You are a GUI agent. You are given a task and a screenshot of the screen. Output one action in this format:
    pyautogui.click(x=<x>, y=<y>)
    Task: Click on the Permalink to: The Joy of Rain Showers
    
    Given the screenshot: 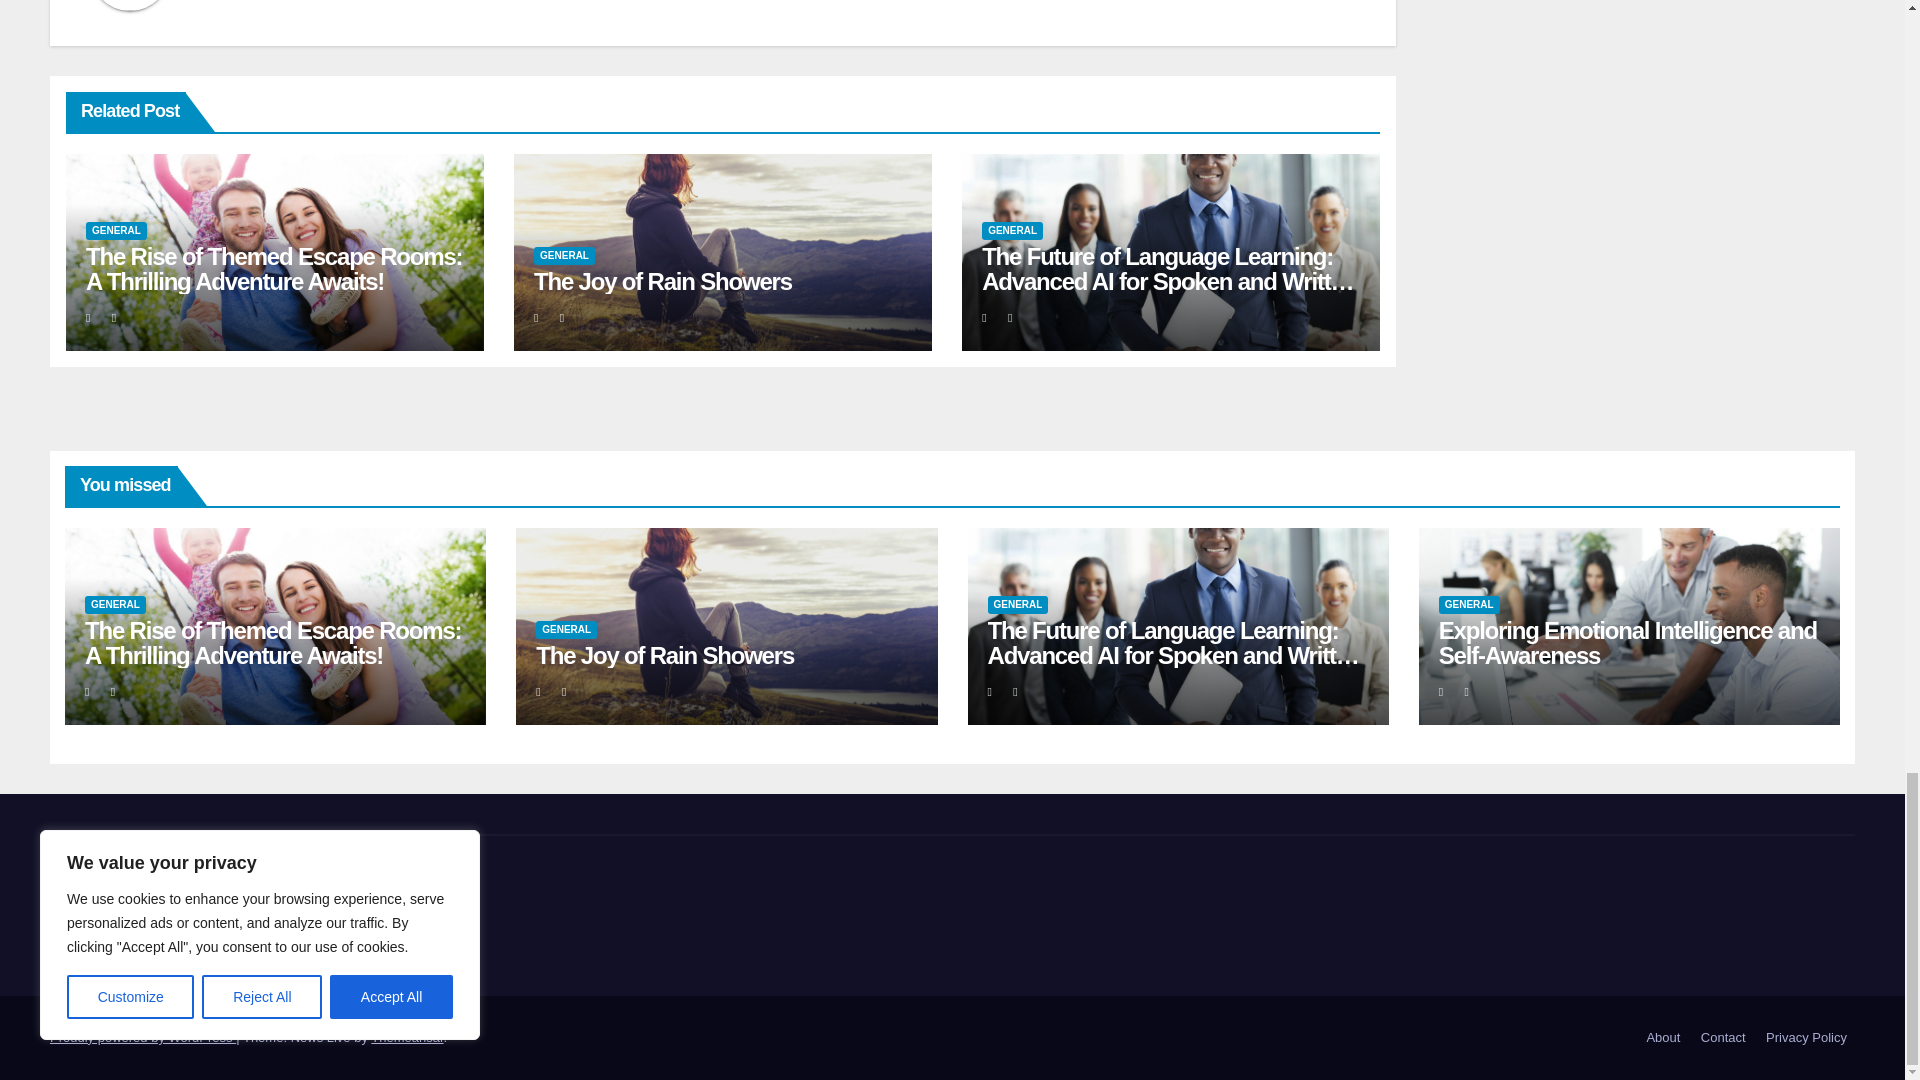 What is the action you would take?
    pyautogui.click(x=662, y=280)
    